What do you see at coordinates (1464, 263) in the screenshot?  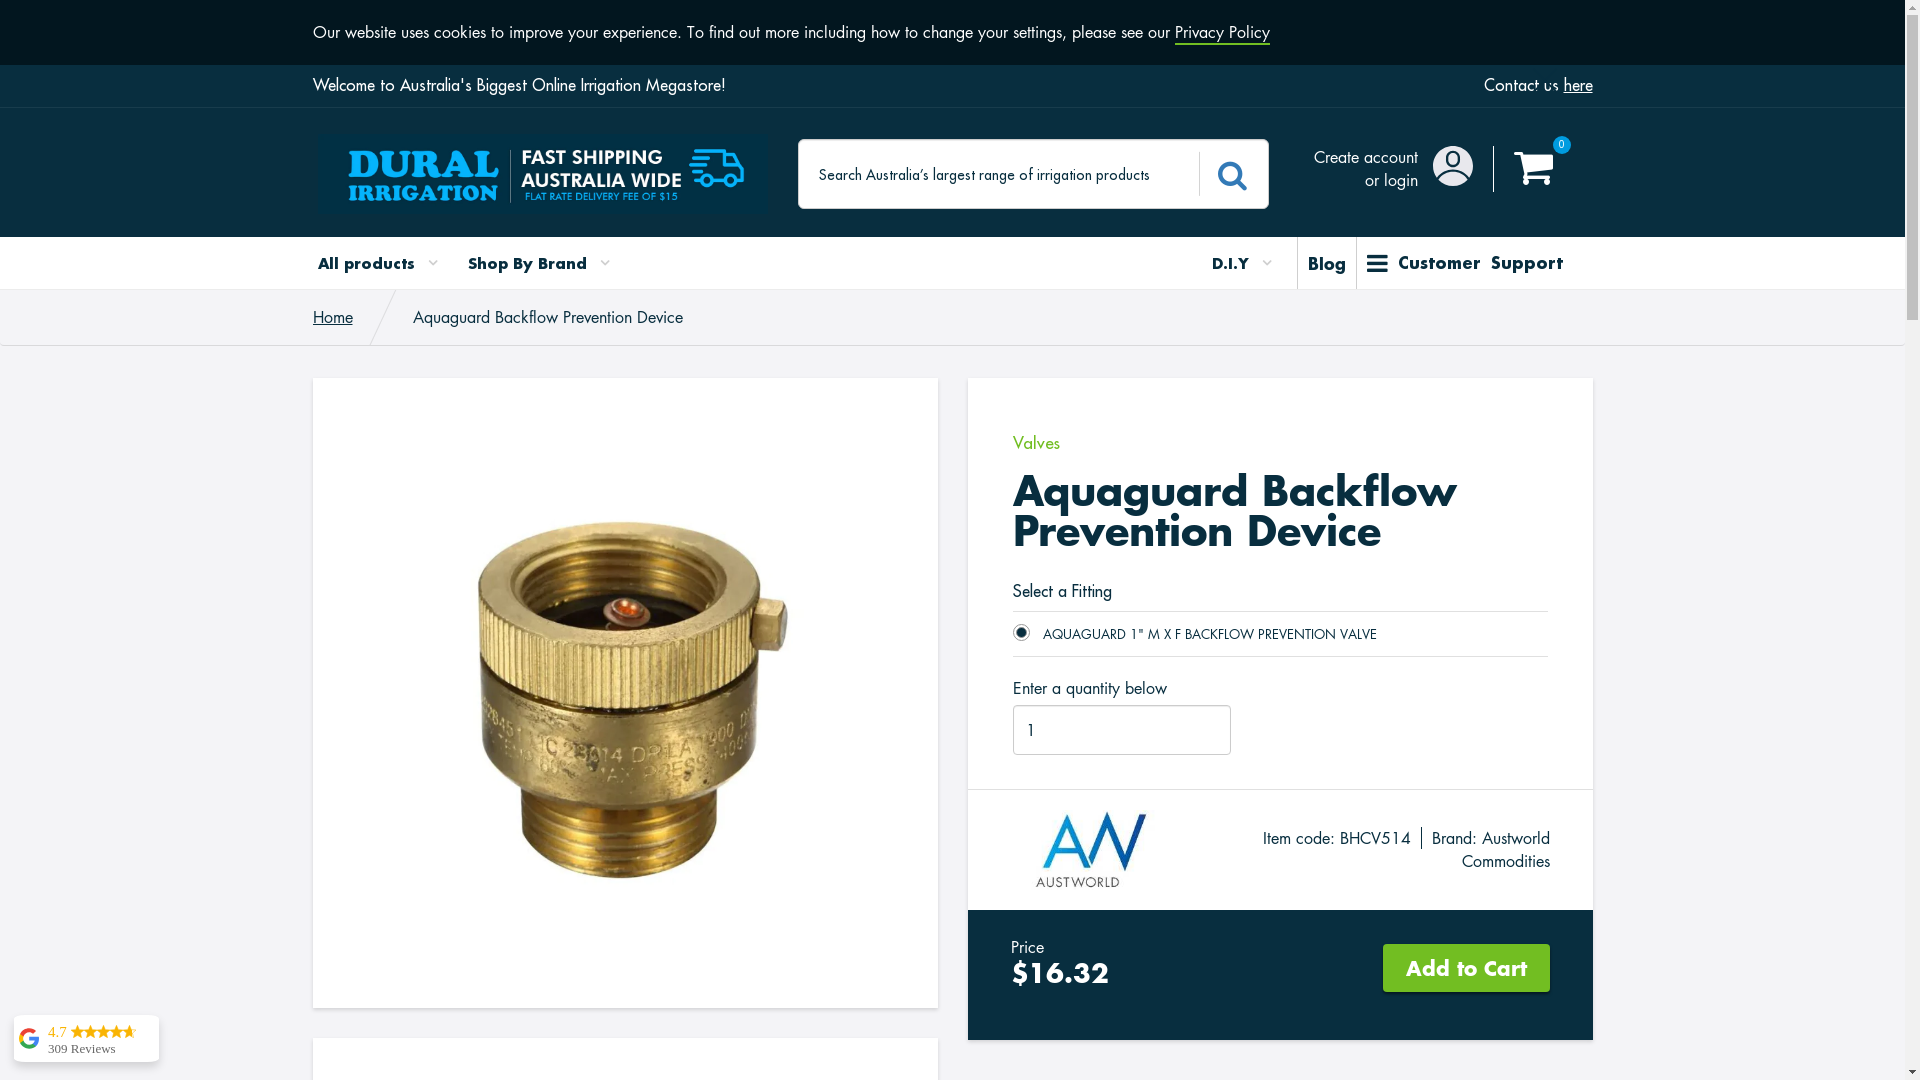 I see `Customer  
Support` at bounding box center [1464, 263].